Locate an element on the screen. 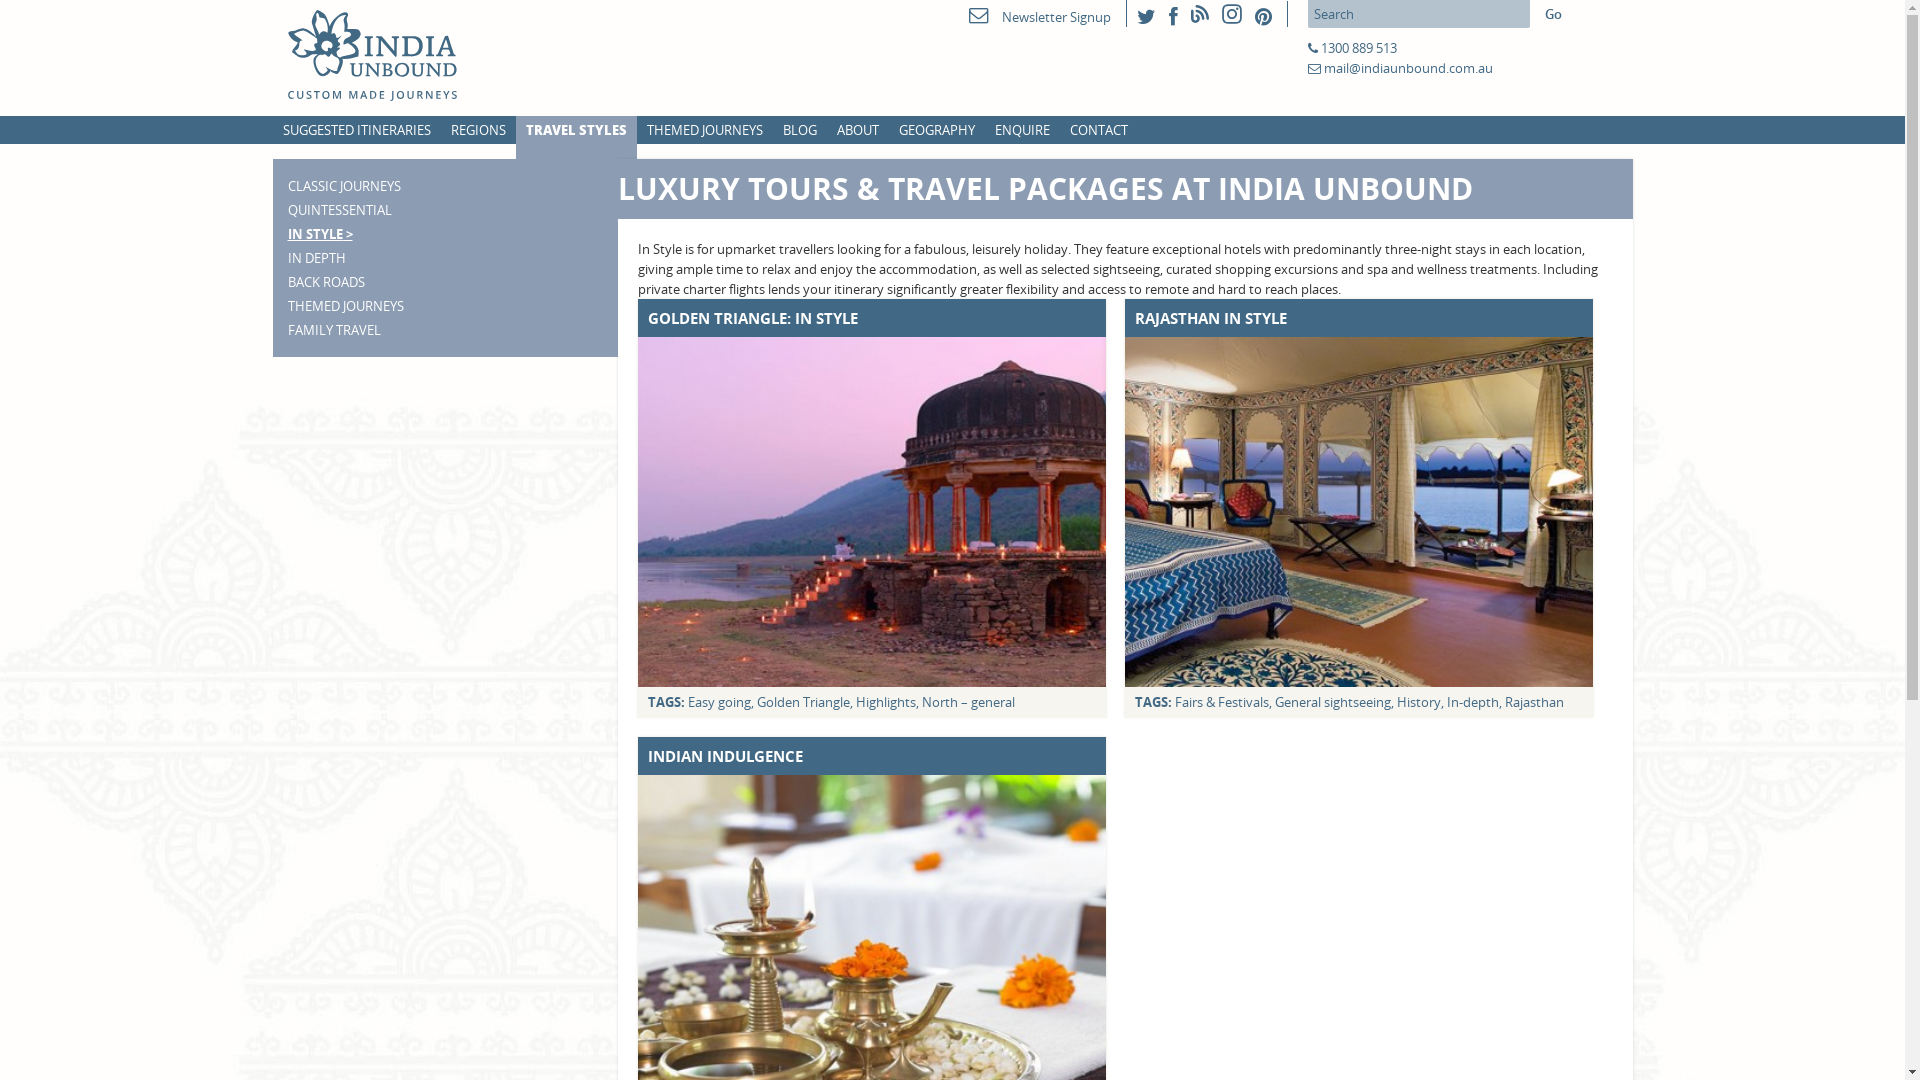  THEMED JOURNEYS is located at coordinates (346, 306).